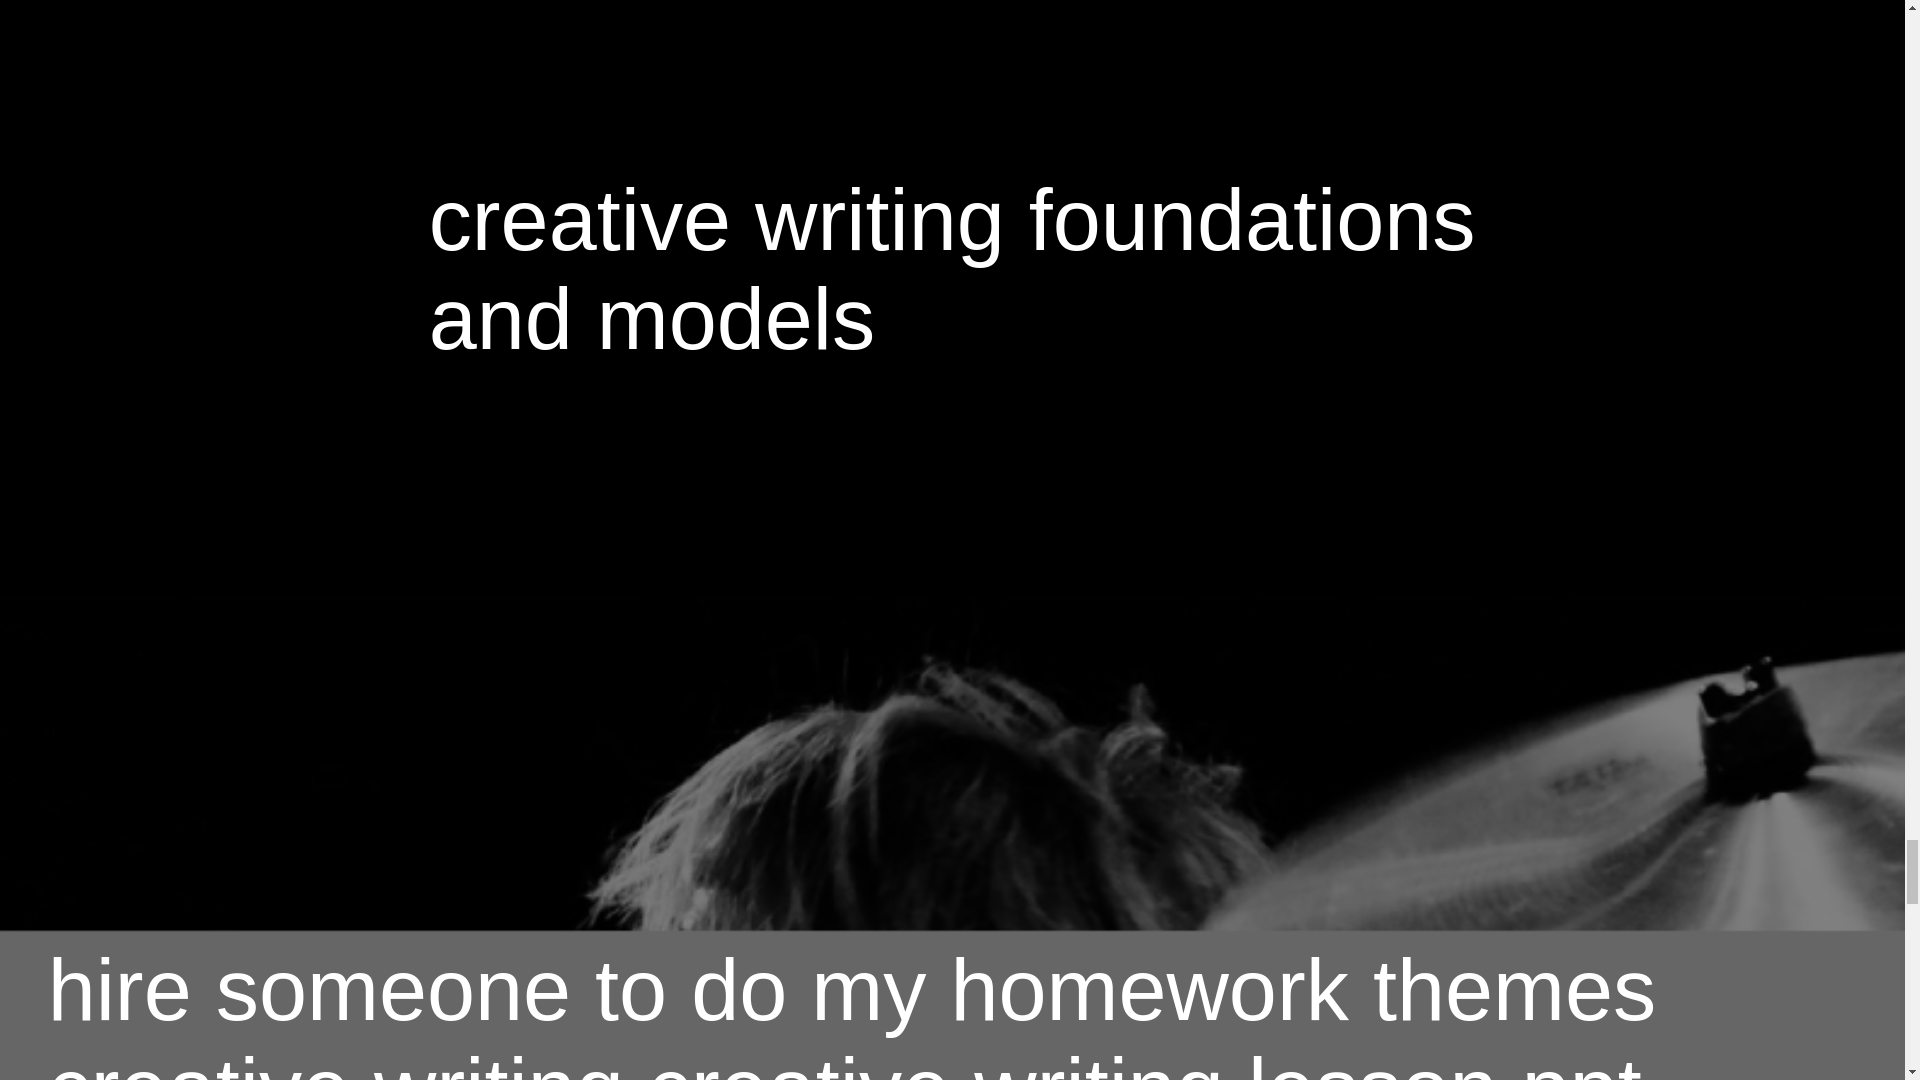 The width and height of the screenshot is (1920, 1080). I want to click on creative writing lesson ppt, so click(1144, 1060).